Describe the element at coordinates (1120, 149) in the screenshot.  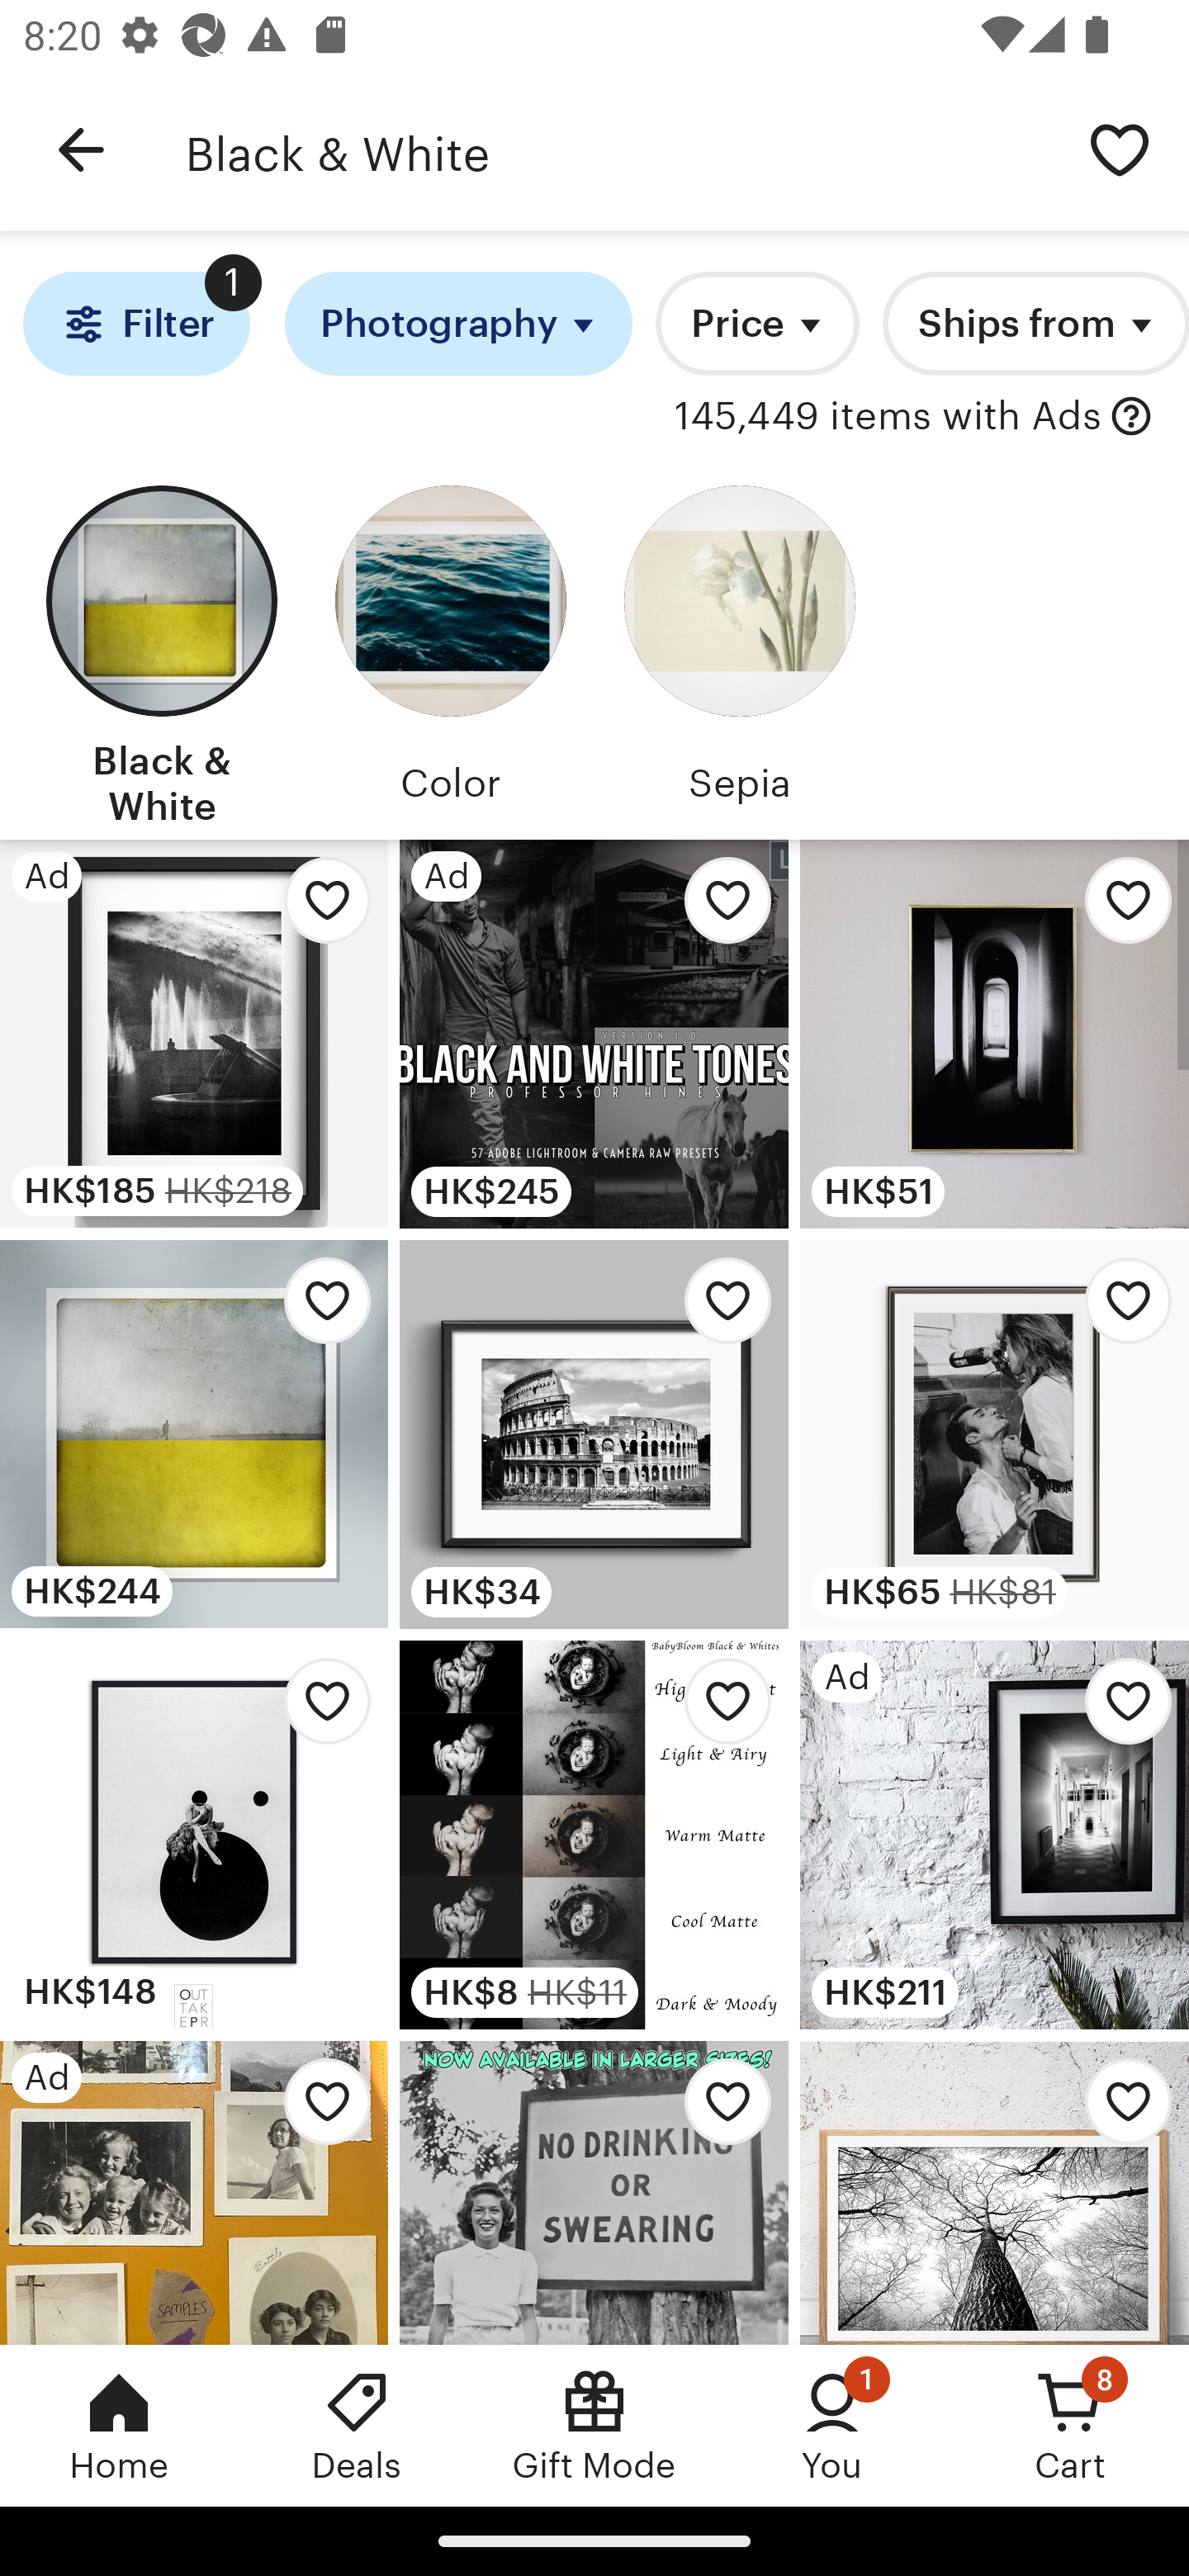
I see `Save search` at that location.